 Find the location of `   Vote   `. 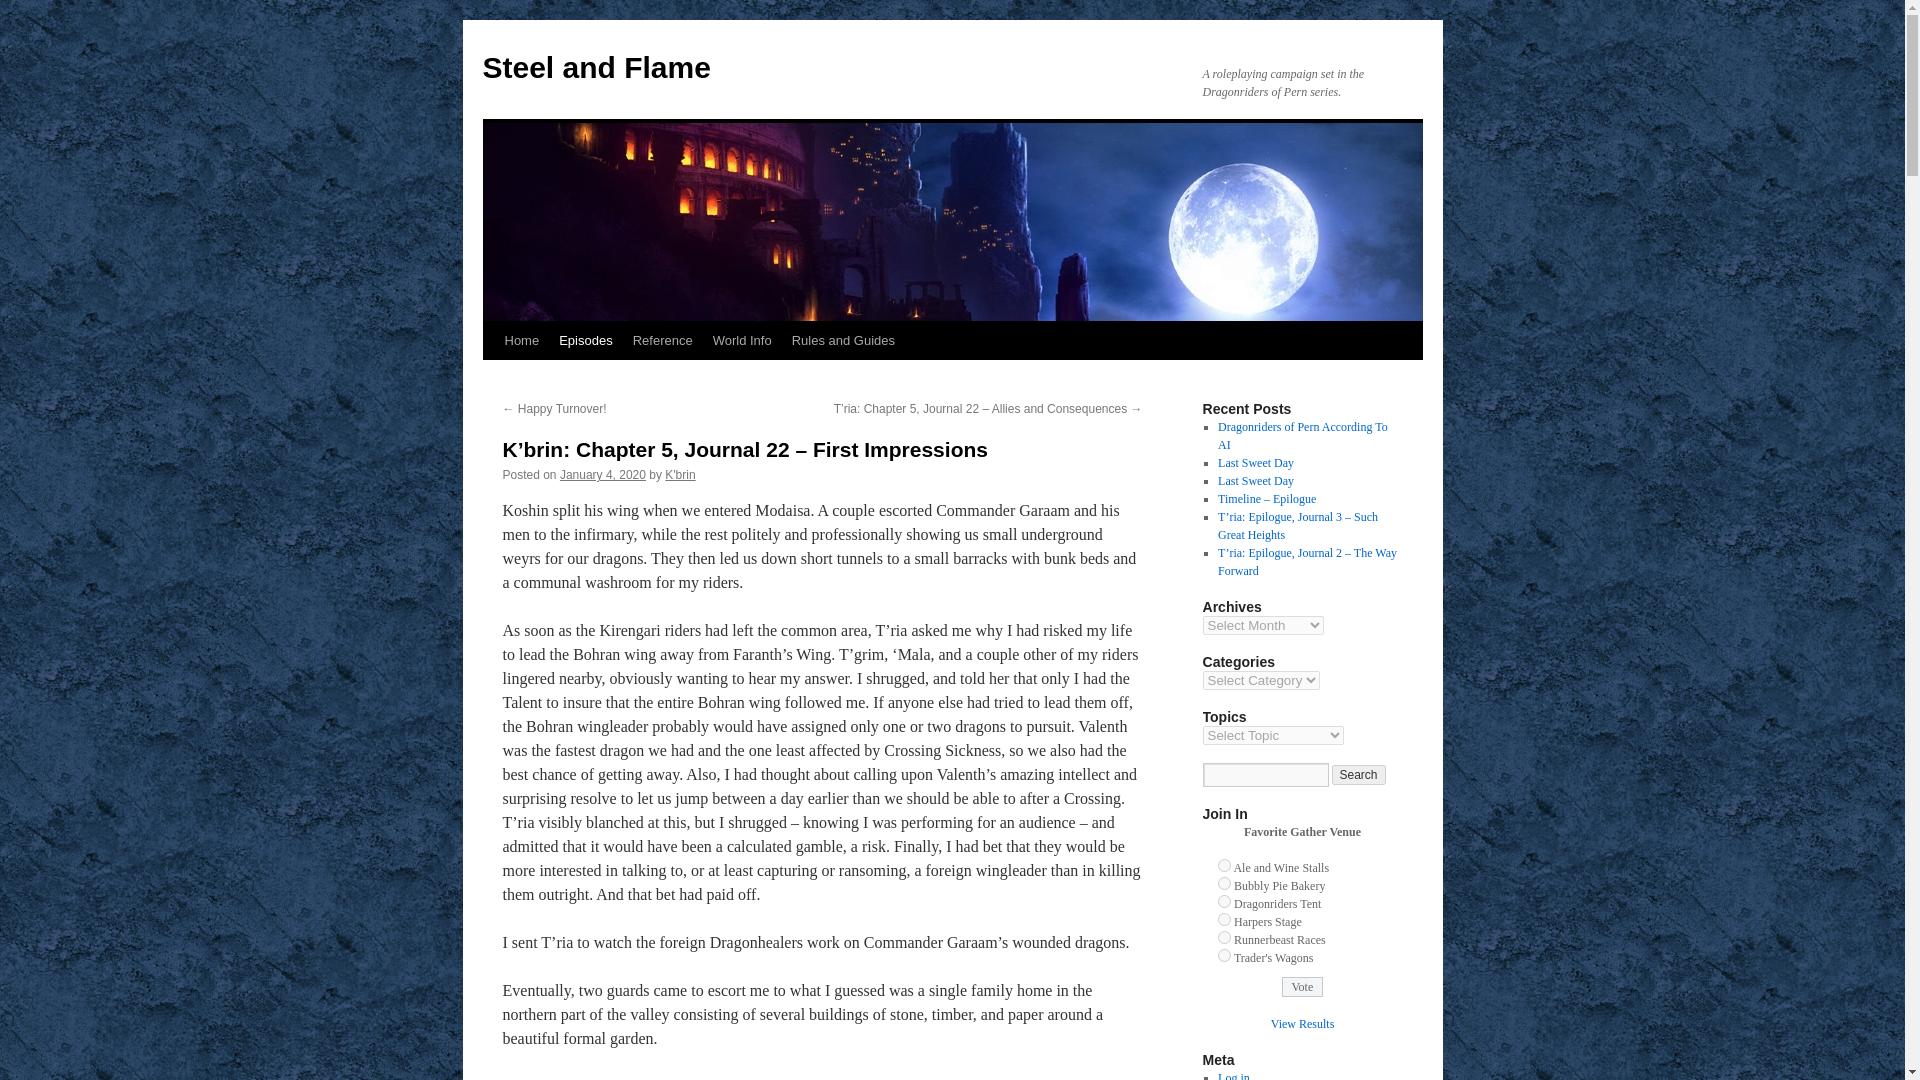

   Vote    is located at coordinates (1303, 986).